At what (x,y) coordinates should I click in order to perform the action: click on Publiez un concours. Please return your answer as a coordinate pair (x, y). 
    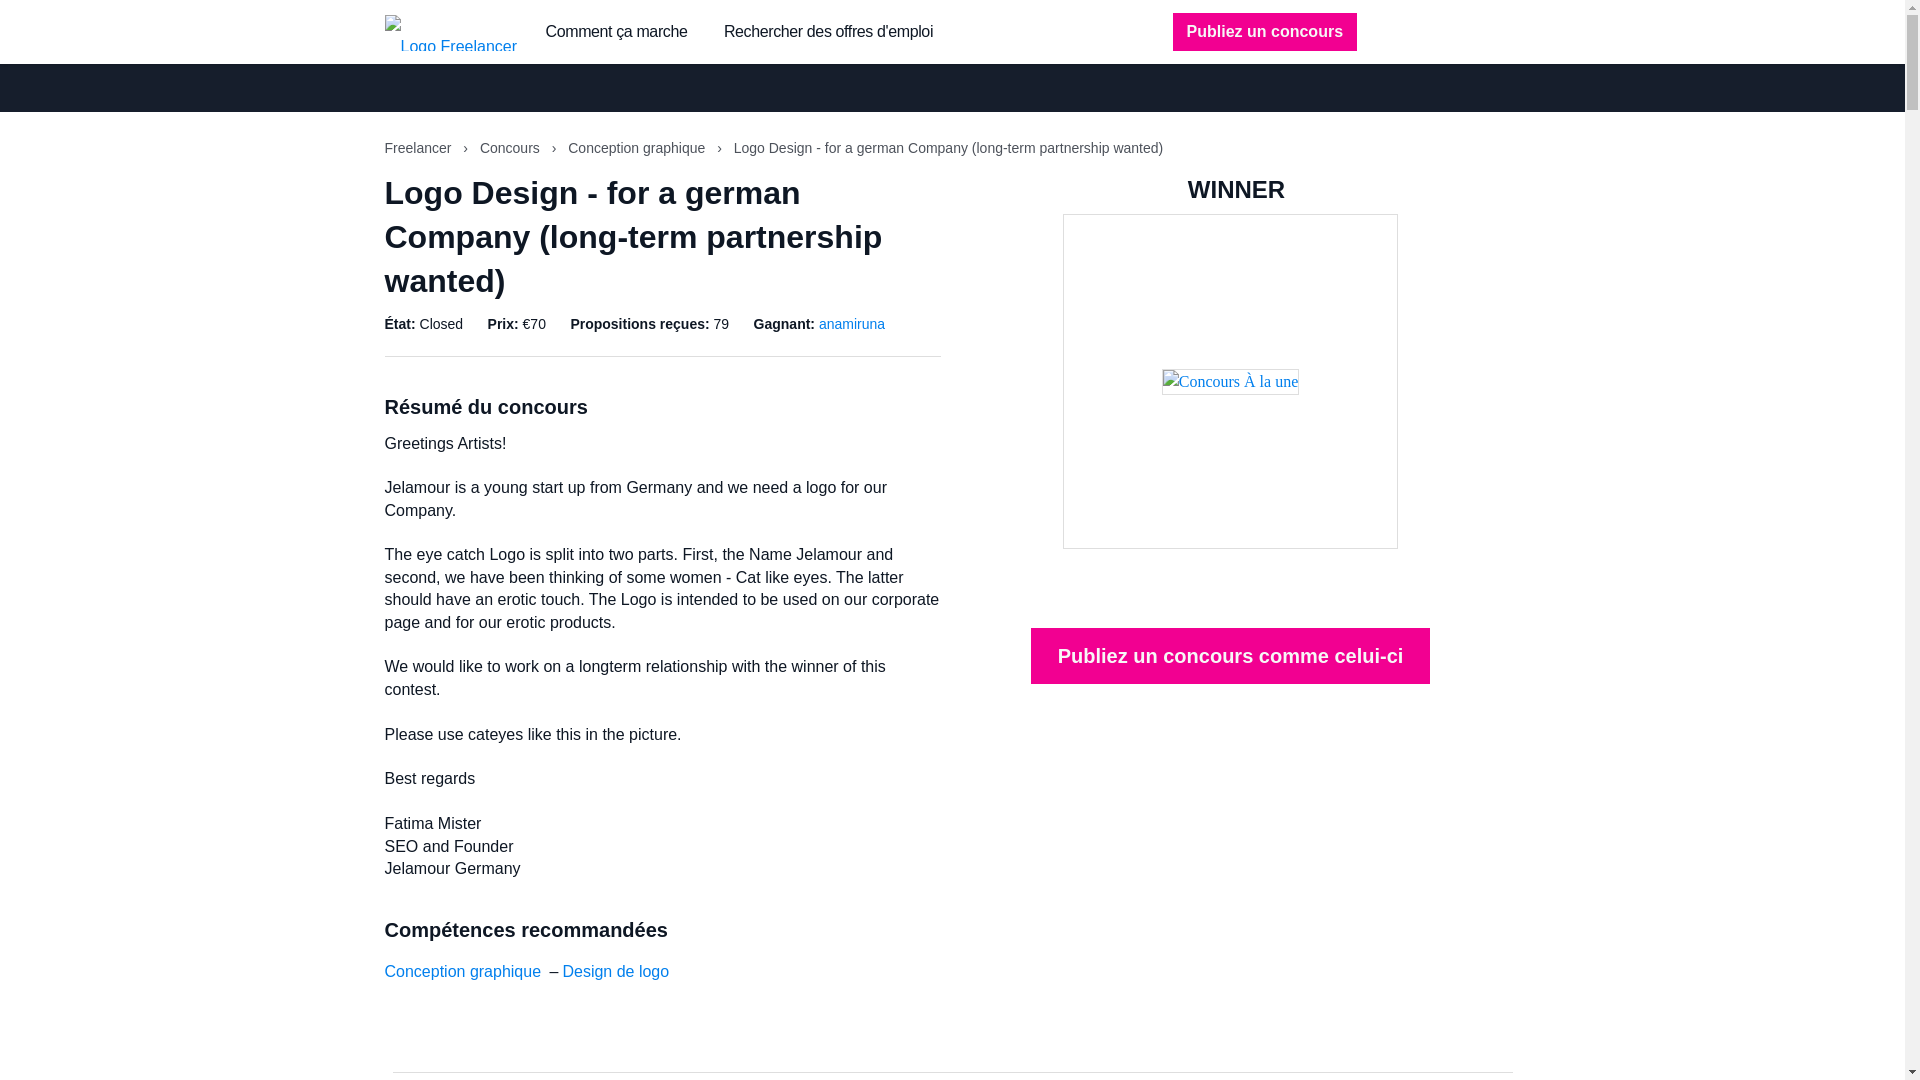
    Looking at the image, I should click on (1265, 31).